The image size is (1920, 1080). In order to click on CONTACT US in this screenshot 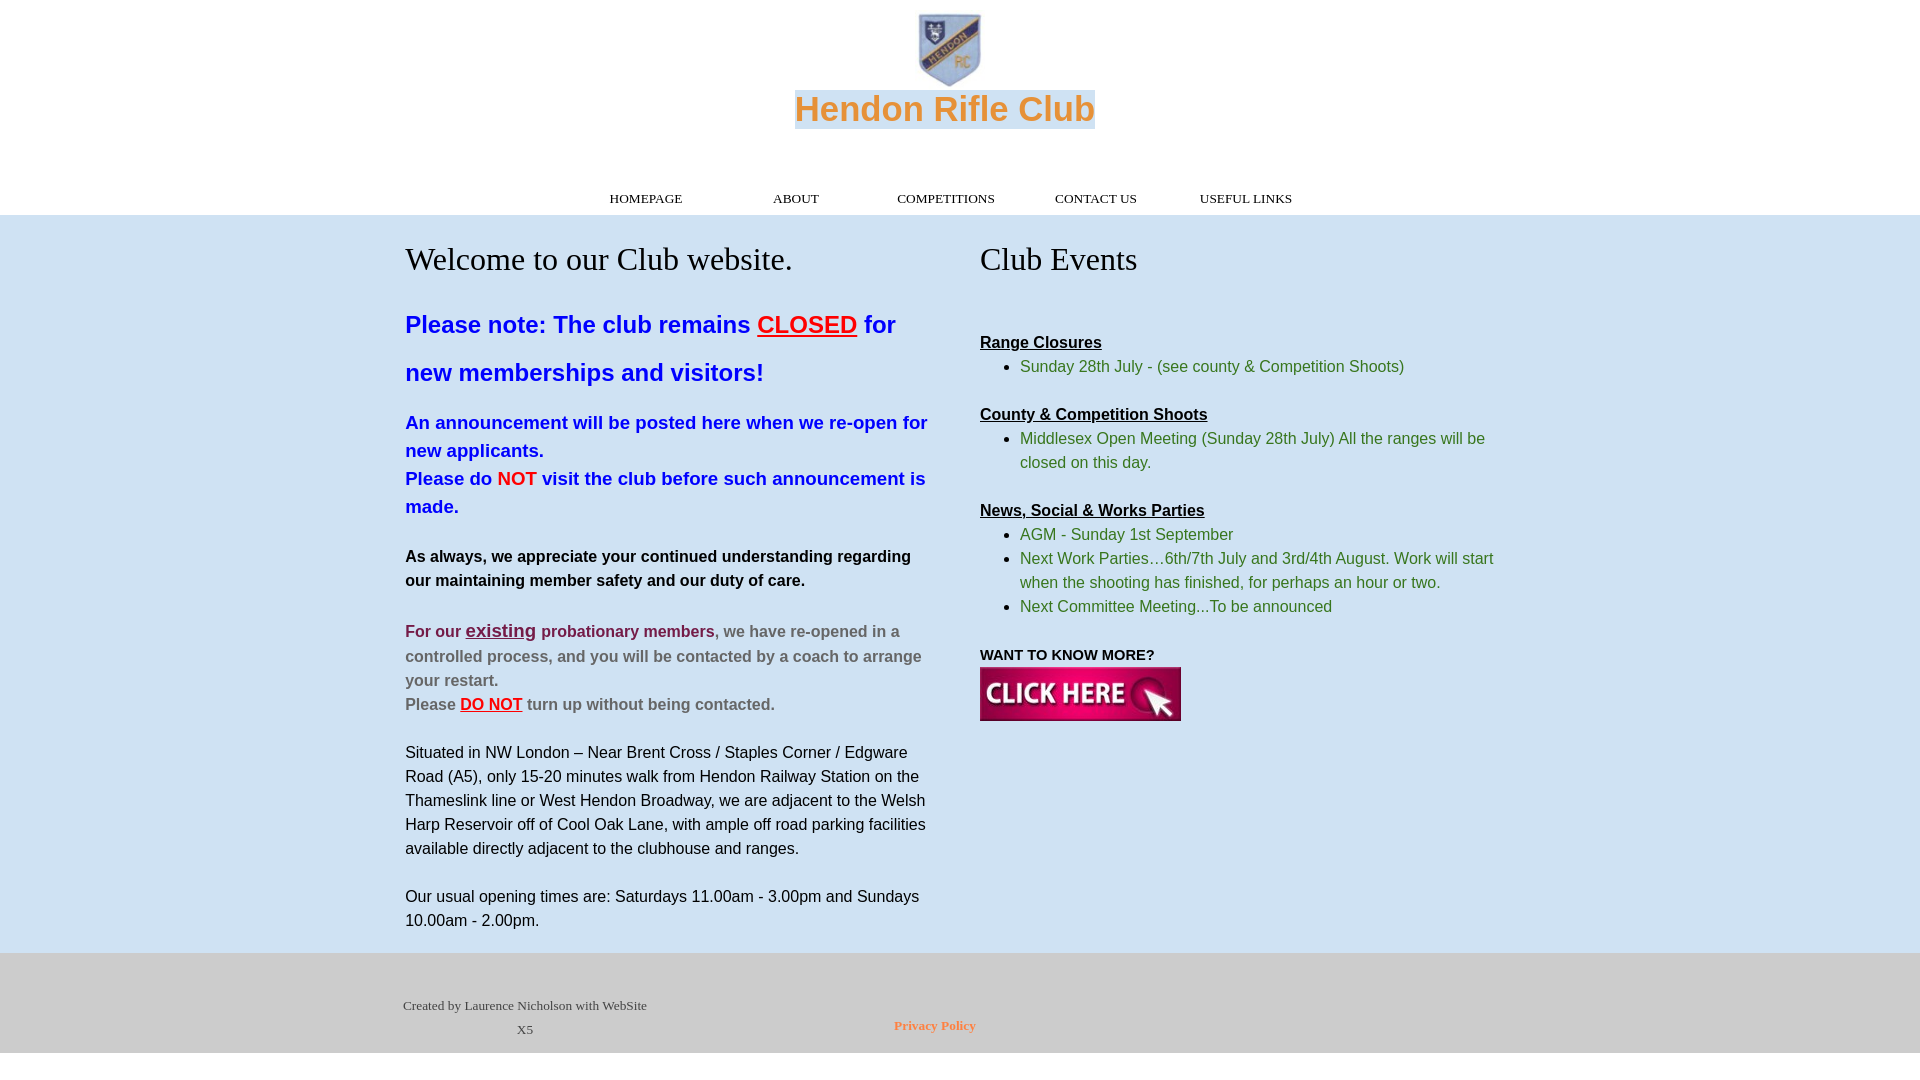, I will do `click(1096, 198)`.